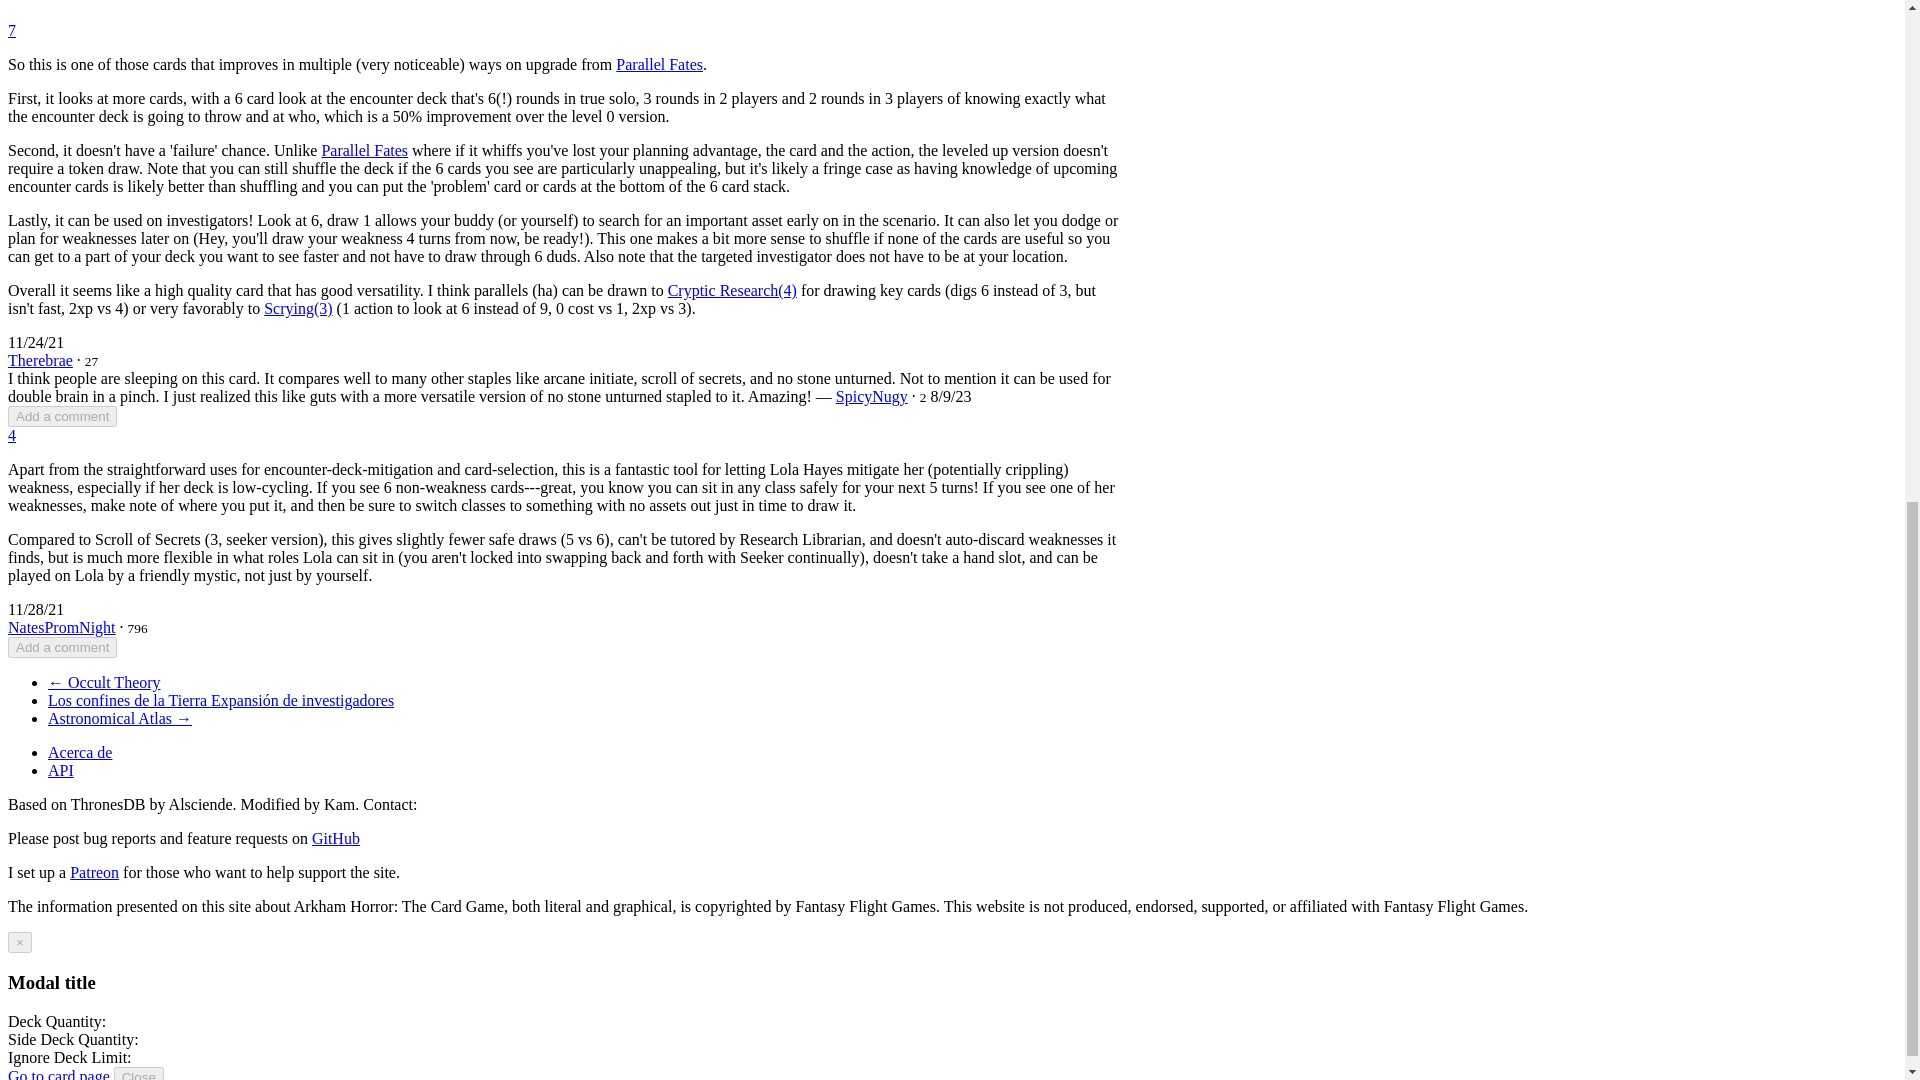 This screenshot has height=1080, width=1920. What do you see at coordinates (923, 397) in the screenshot?
I see `User Reputation` at bounding box center [923, 397].